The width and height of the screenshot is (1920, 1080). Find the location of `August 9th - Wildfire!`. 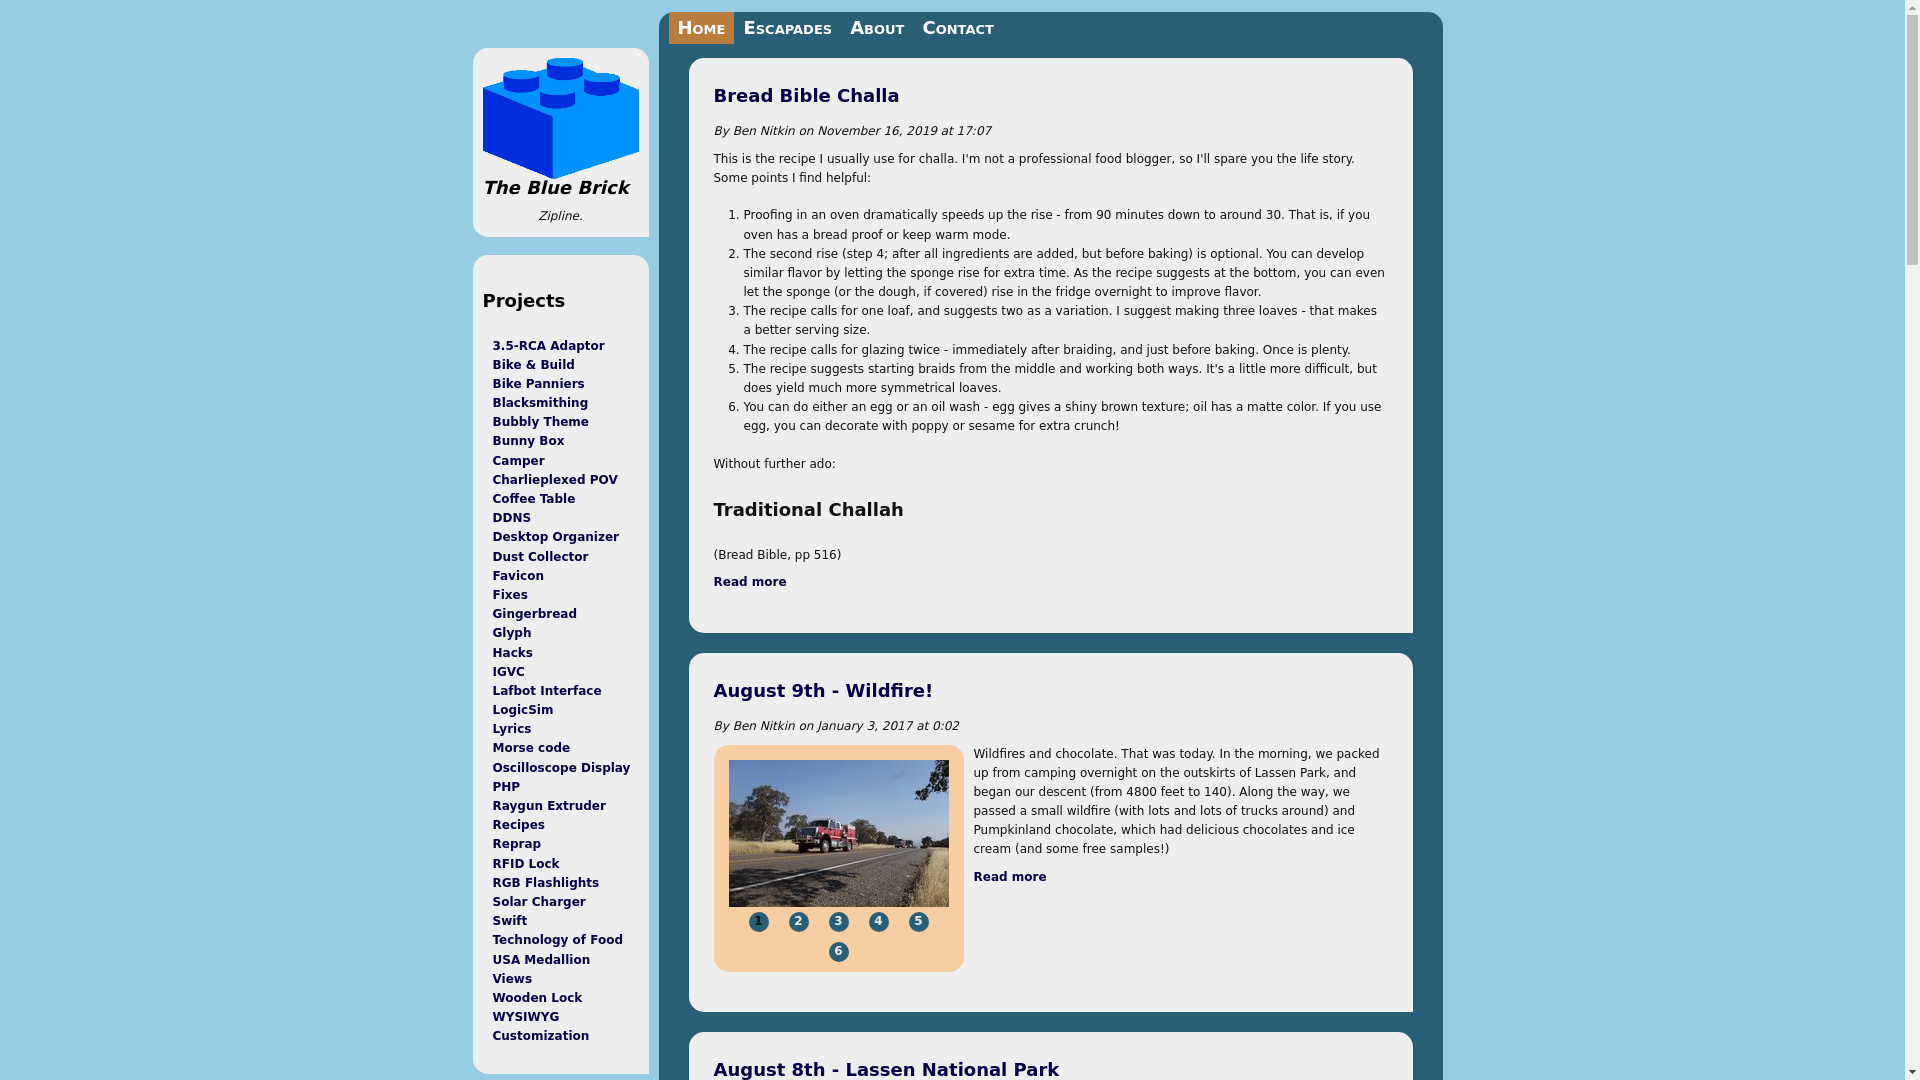

August 9th - Wildfire! is located at coordinates (750, 581).